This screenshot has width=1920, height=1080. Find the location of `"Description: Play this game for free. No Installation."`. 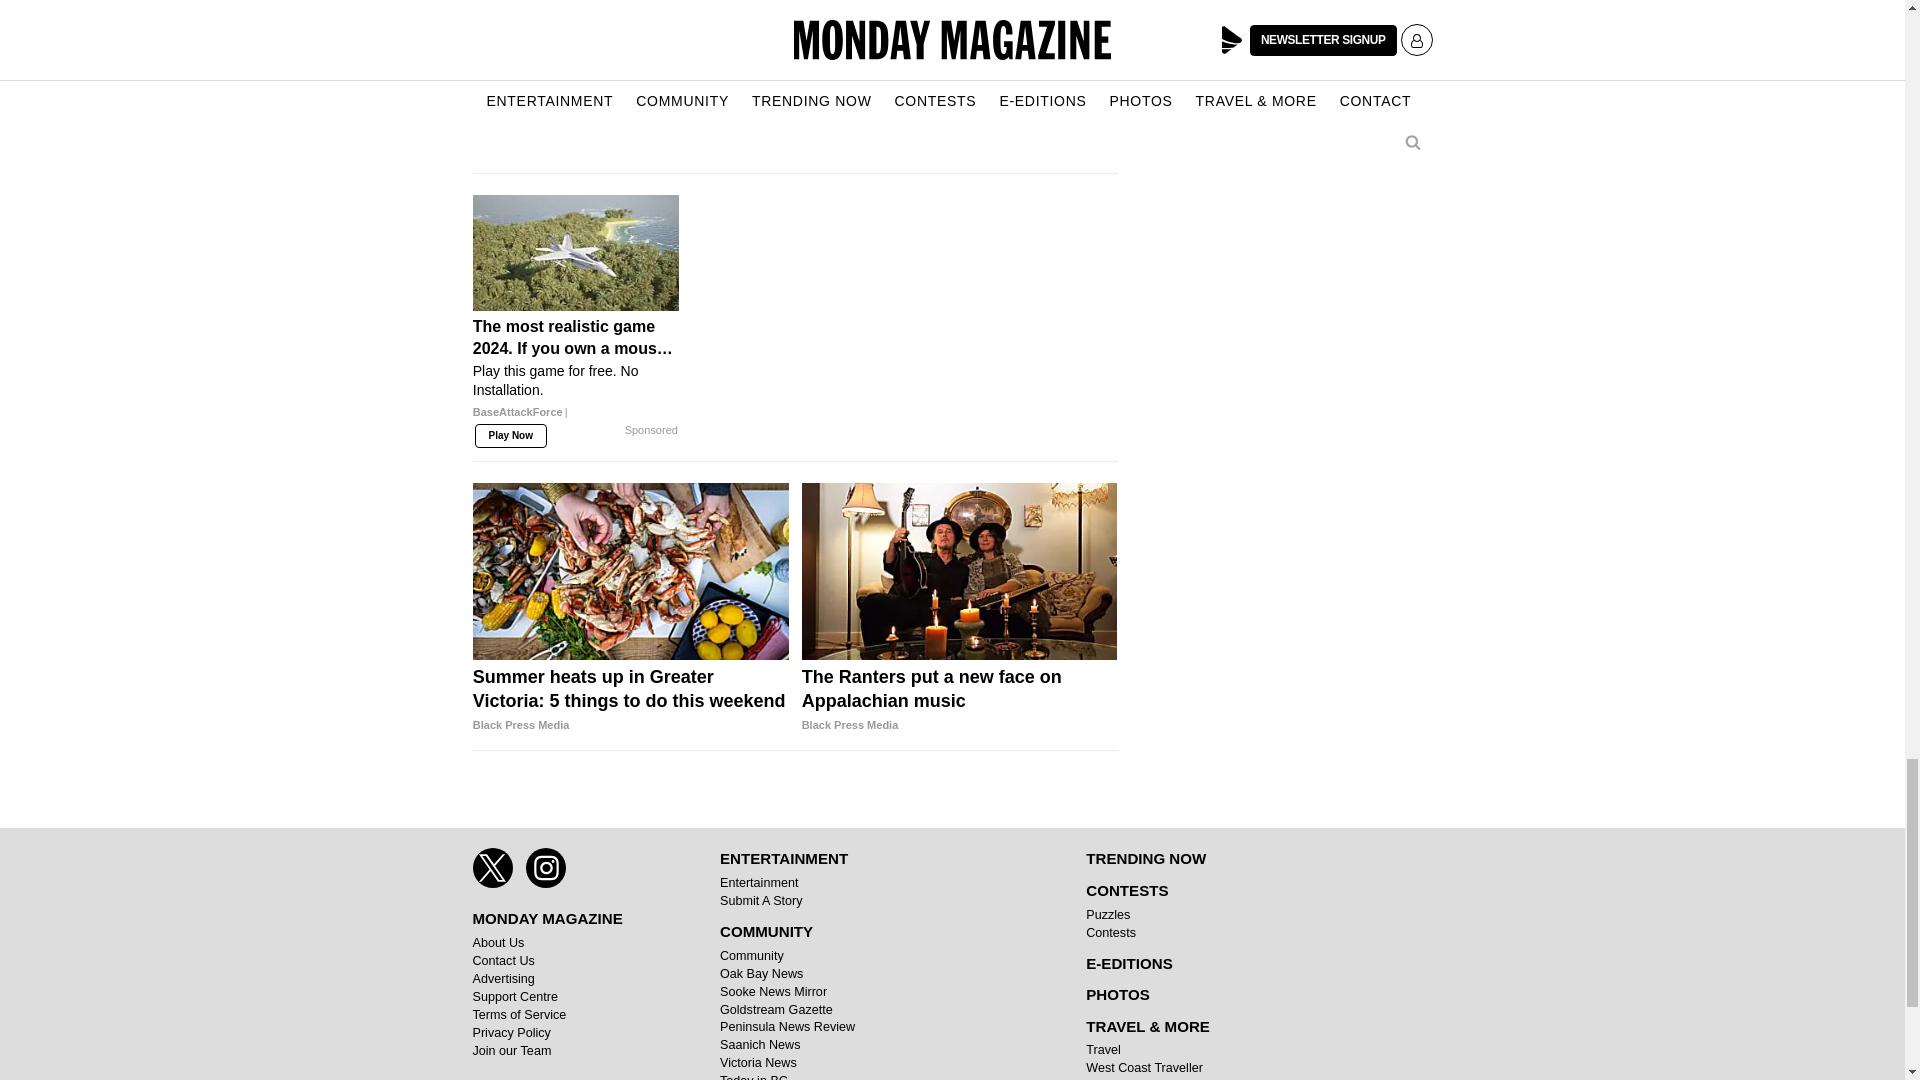

"Description: Play this game for free. No Installation." is located at coordinates (576, 380).